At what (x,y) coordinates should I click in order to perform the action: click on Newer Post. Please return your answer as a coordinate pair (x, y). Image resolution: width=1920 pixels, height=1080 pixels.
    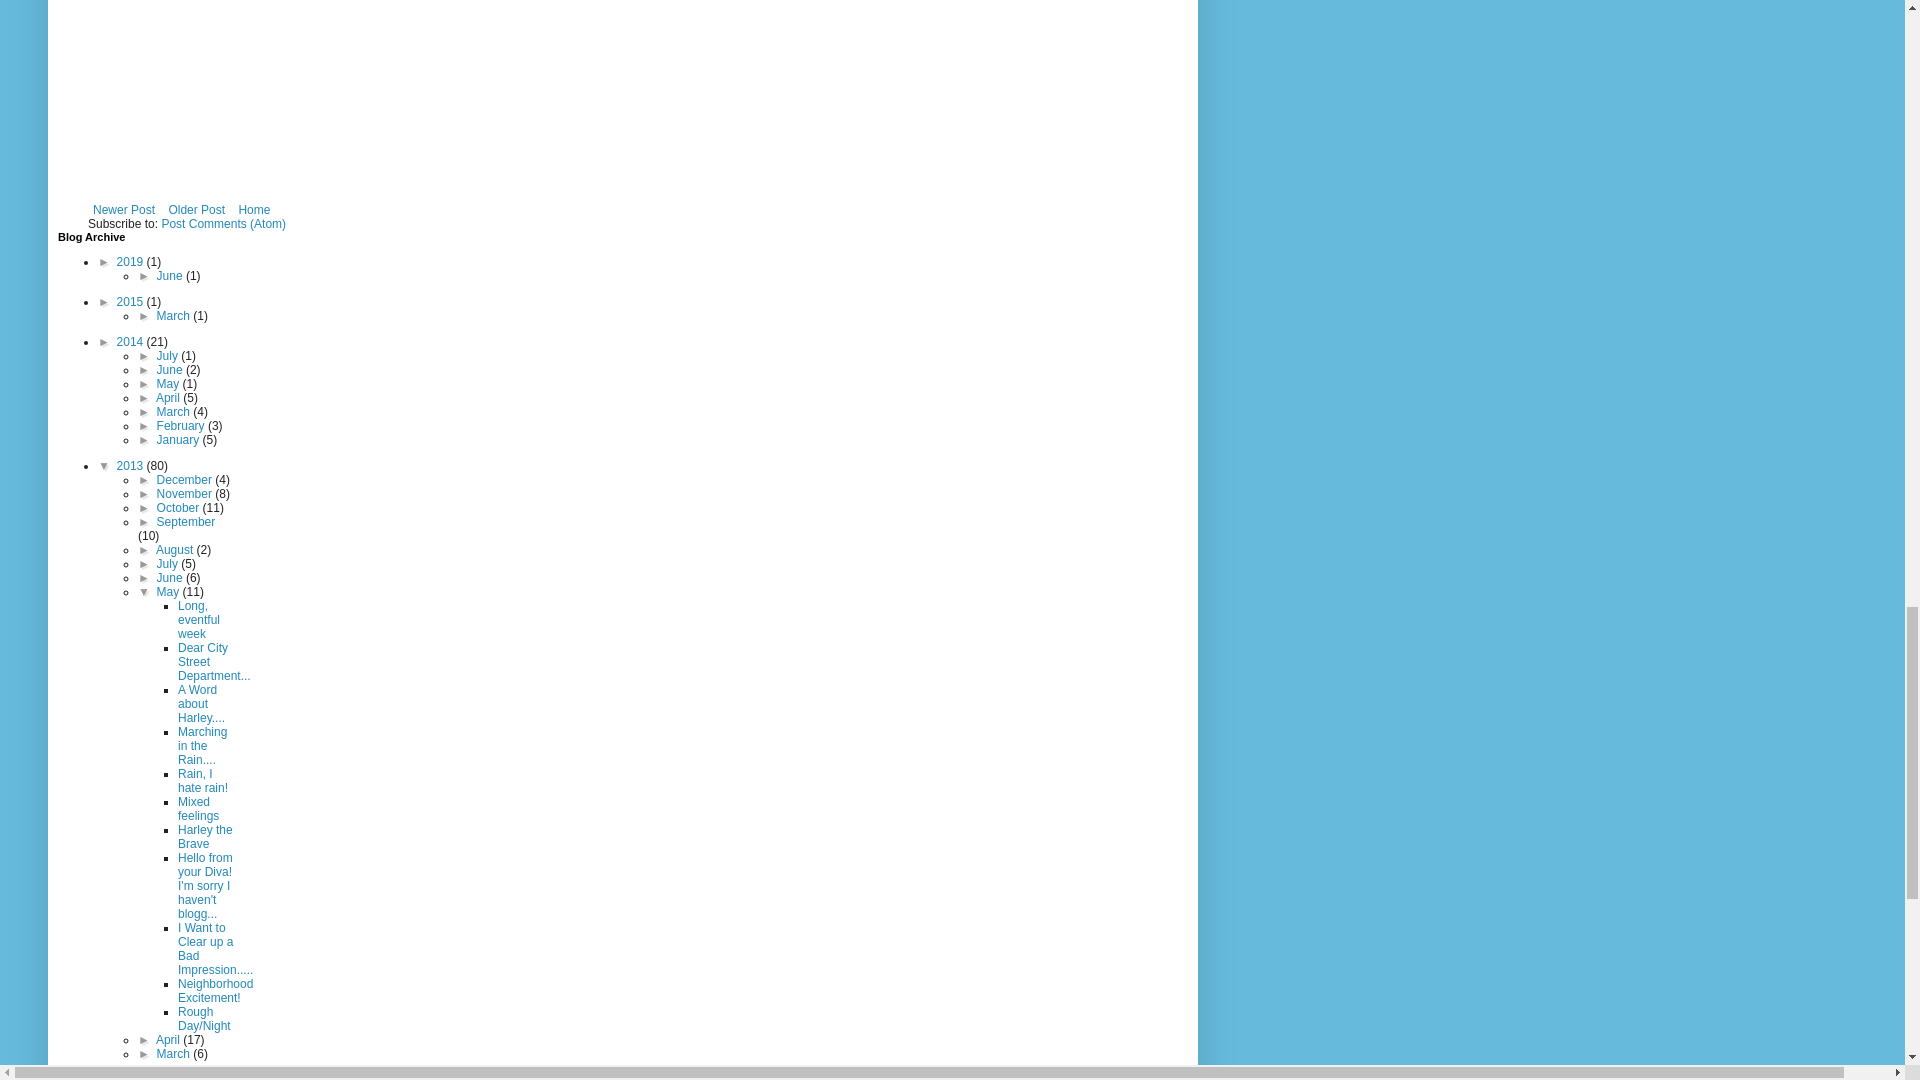
    Looking at the image, I should click on (124, 210).